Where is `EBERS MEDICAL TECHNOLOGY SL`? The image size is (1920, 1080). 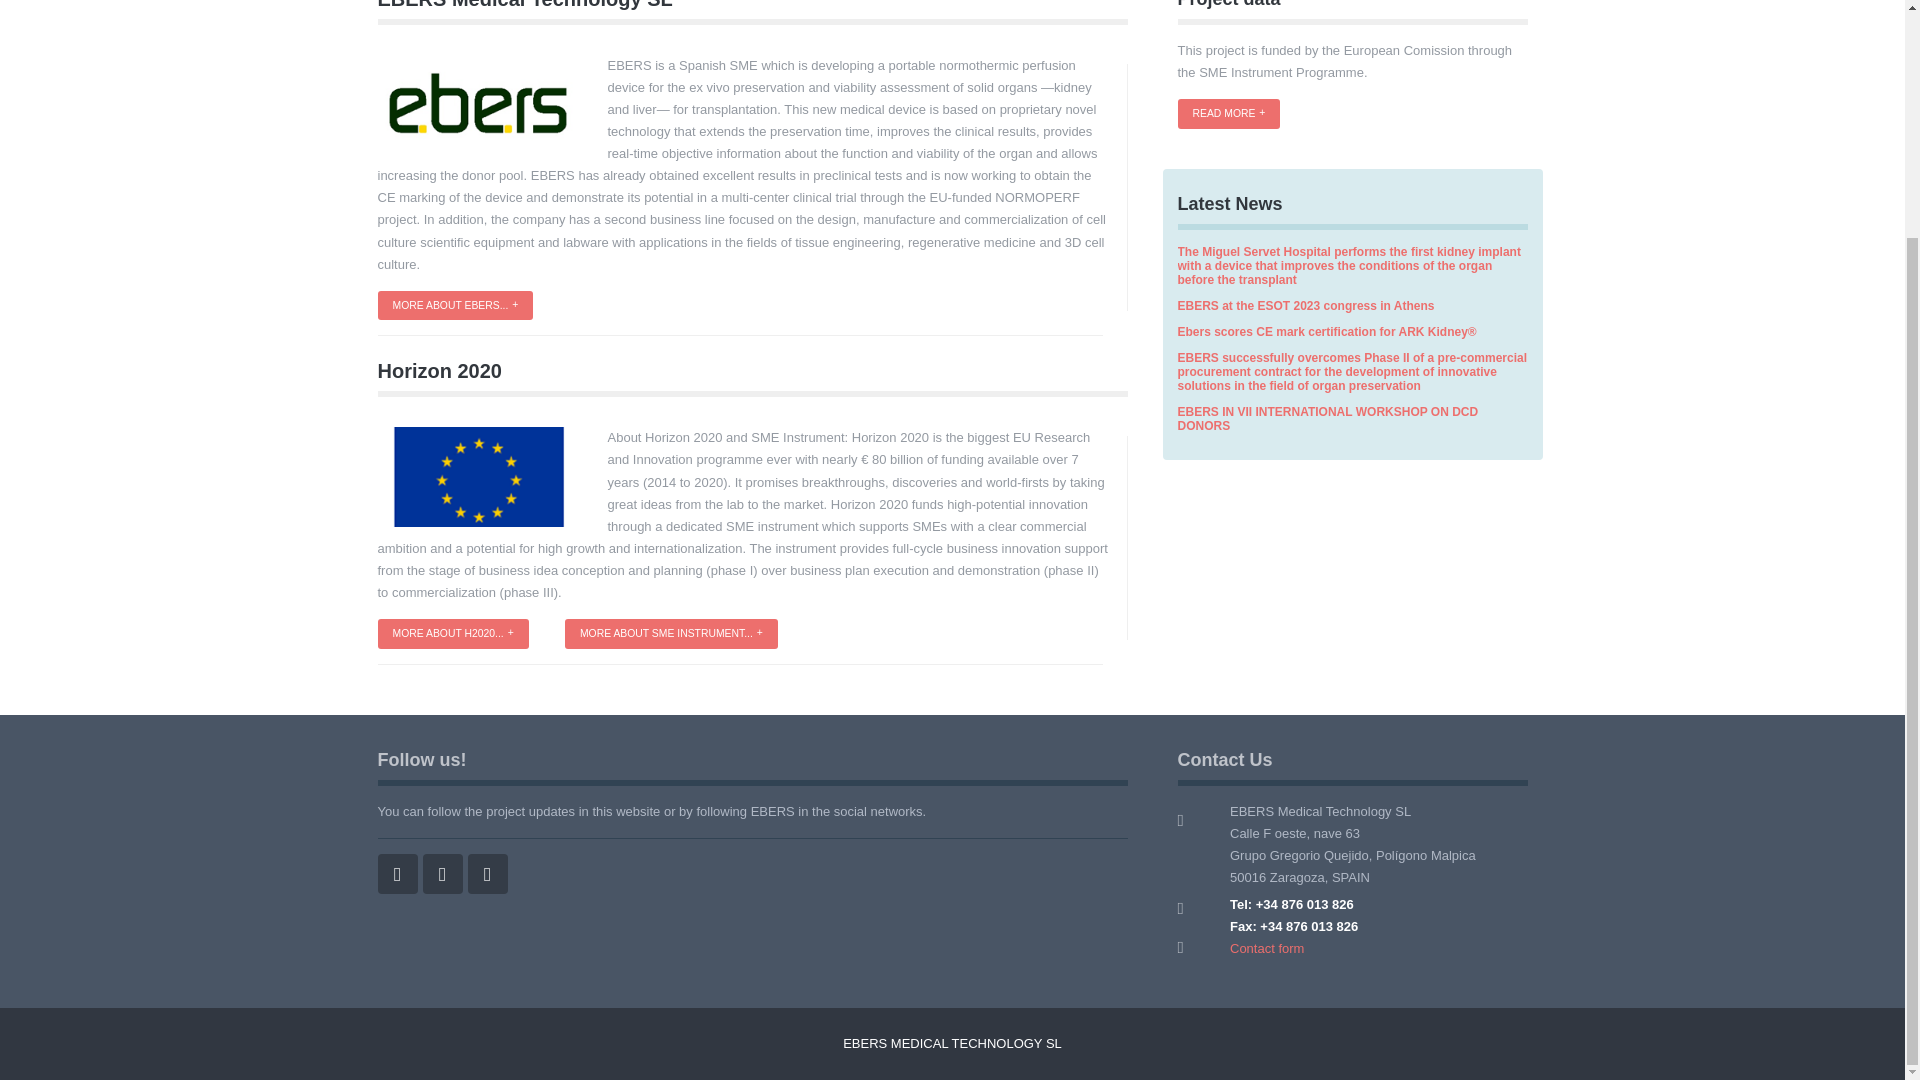
EBERS MEDICAL TECHNOLOGY SL is located at coordinates (952, 1042).